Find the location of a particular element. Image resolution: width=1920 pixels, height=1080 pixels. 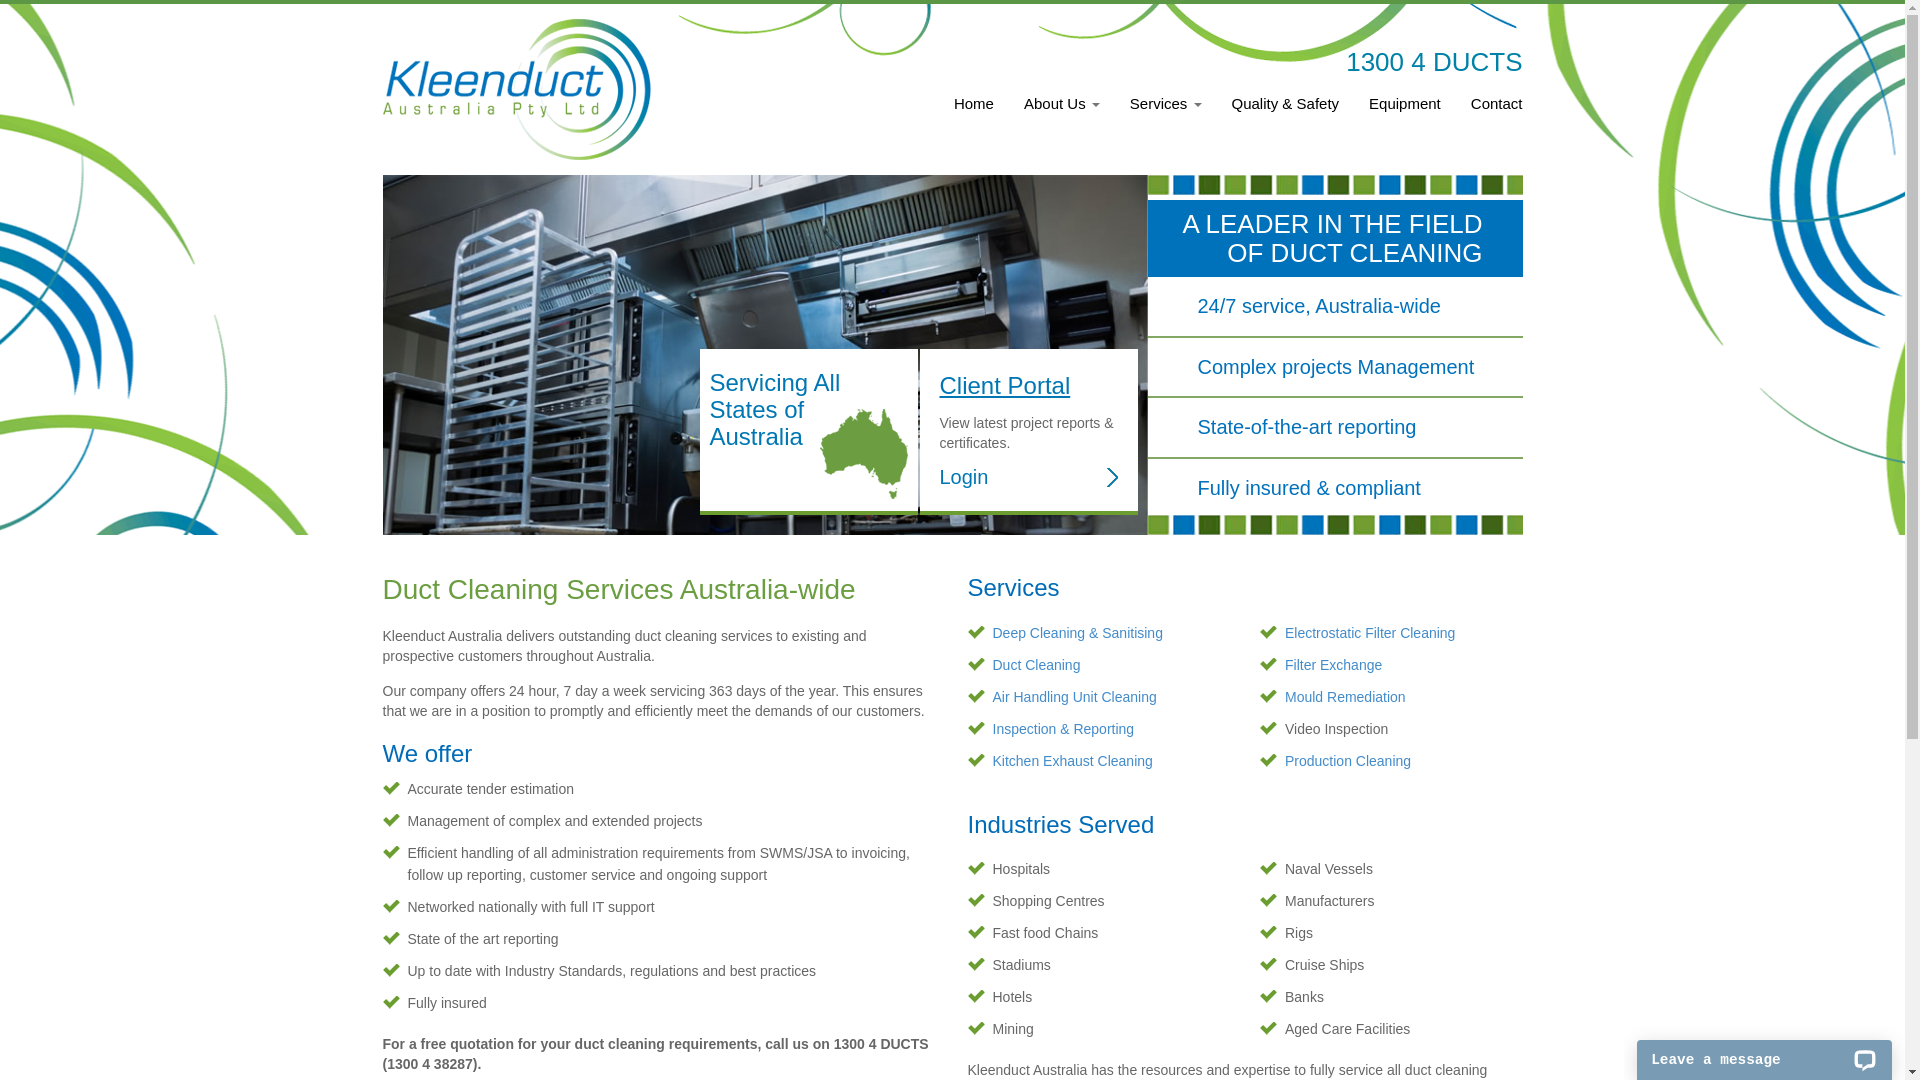

Services is located at coordinates (1166, 114).